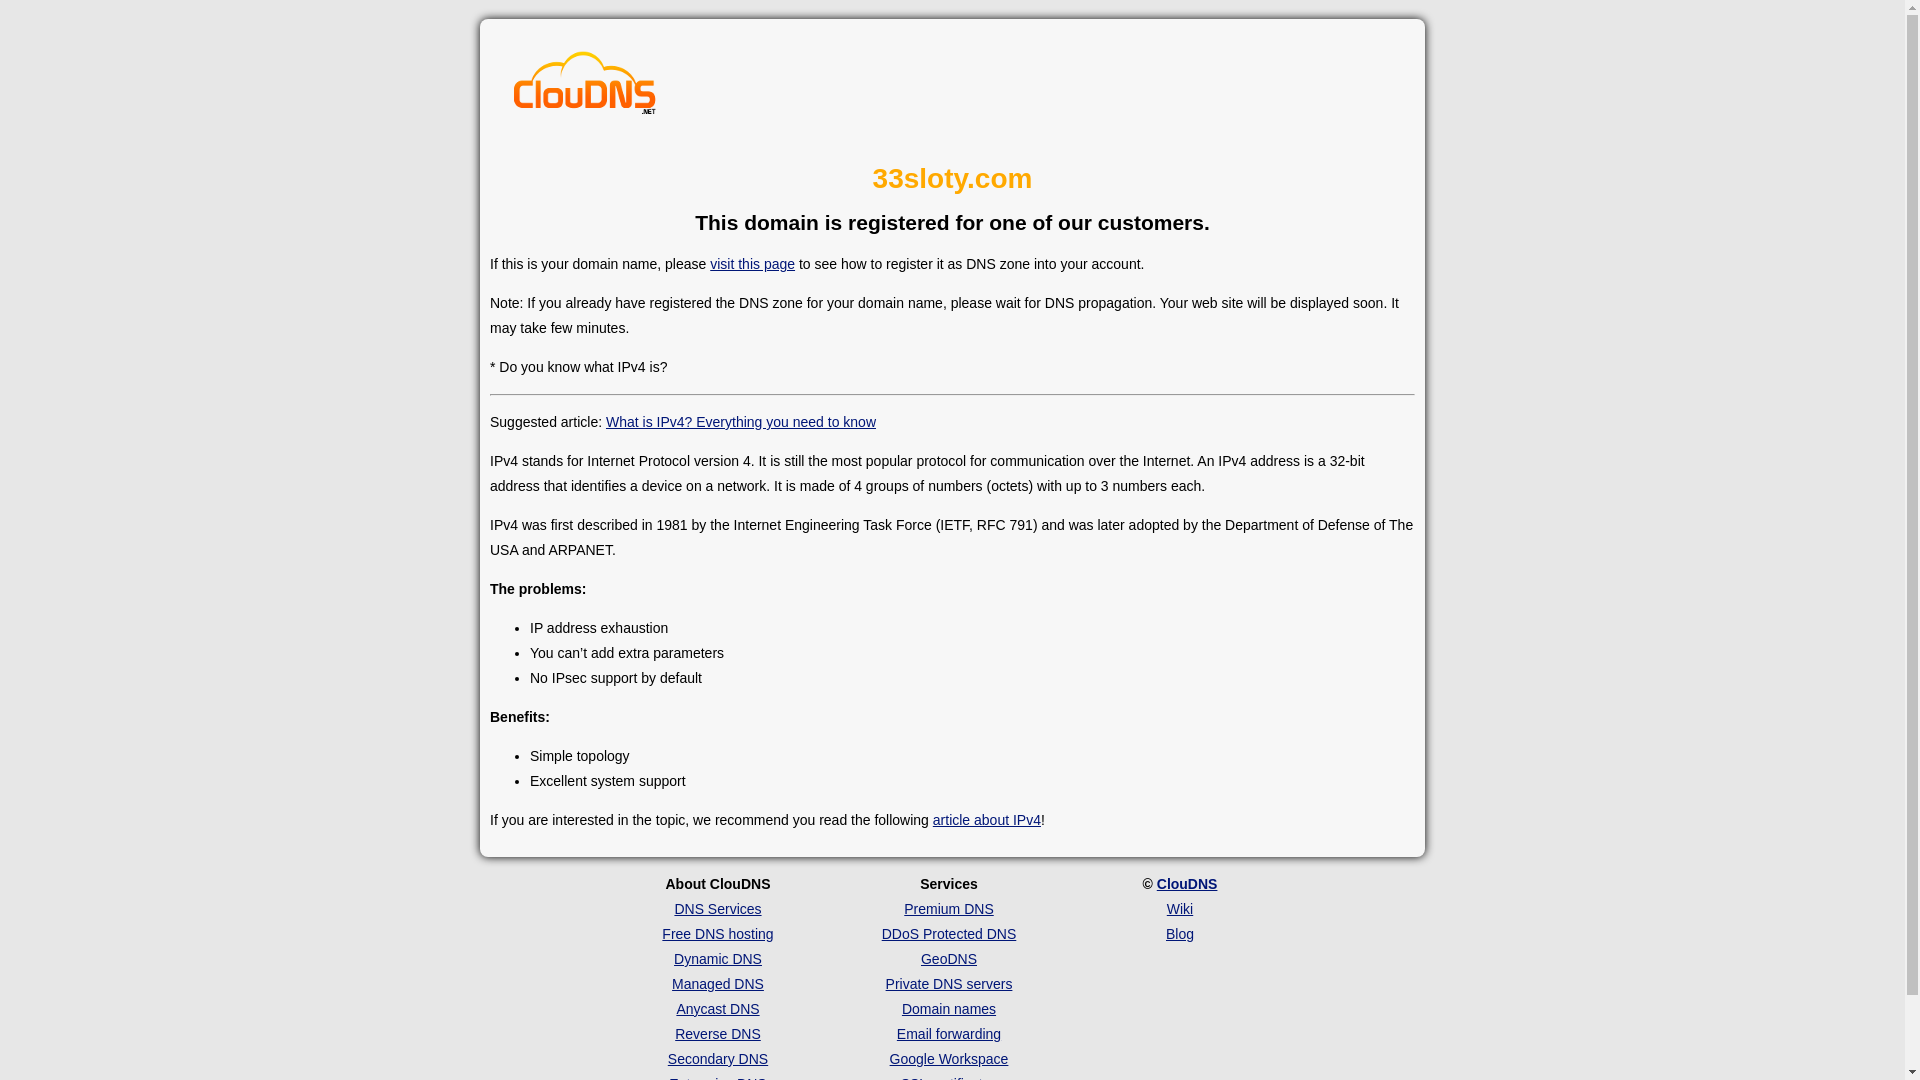  What do you see at coordinates (718, 959) in the screenshot?
I see `Dynamic DNS` at bounding box center [718, 959].